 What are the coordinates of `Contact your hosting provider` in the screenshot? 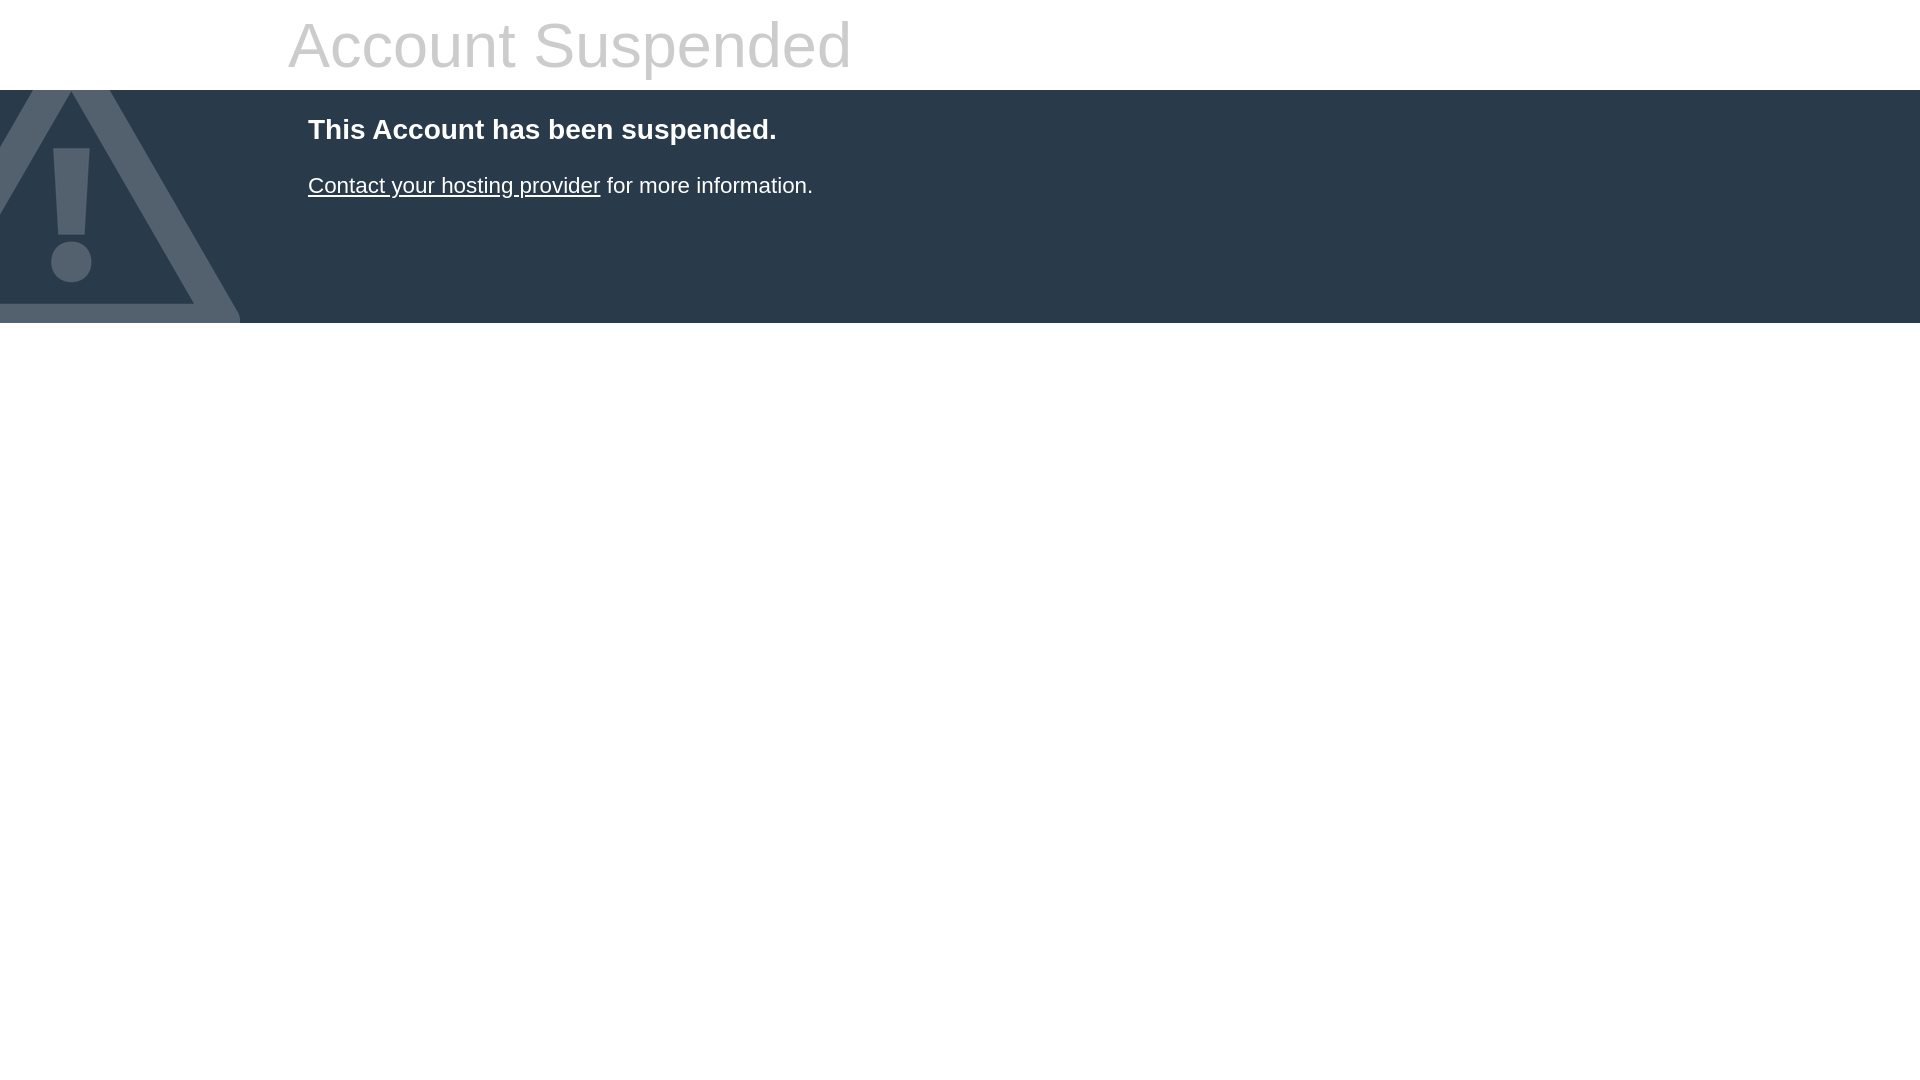 It's located at (454, 186).